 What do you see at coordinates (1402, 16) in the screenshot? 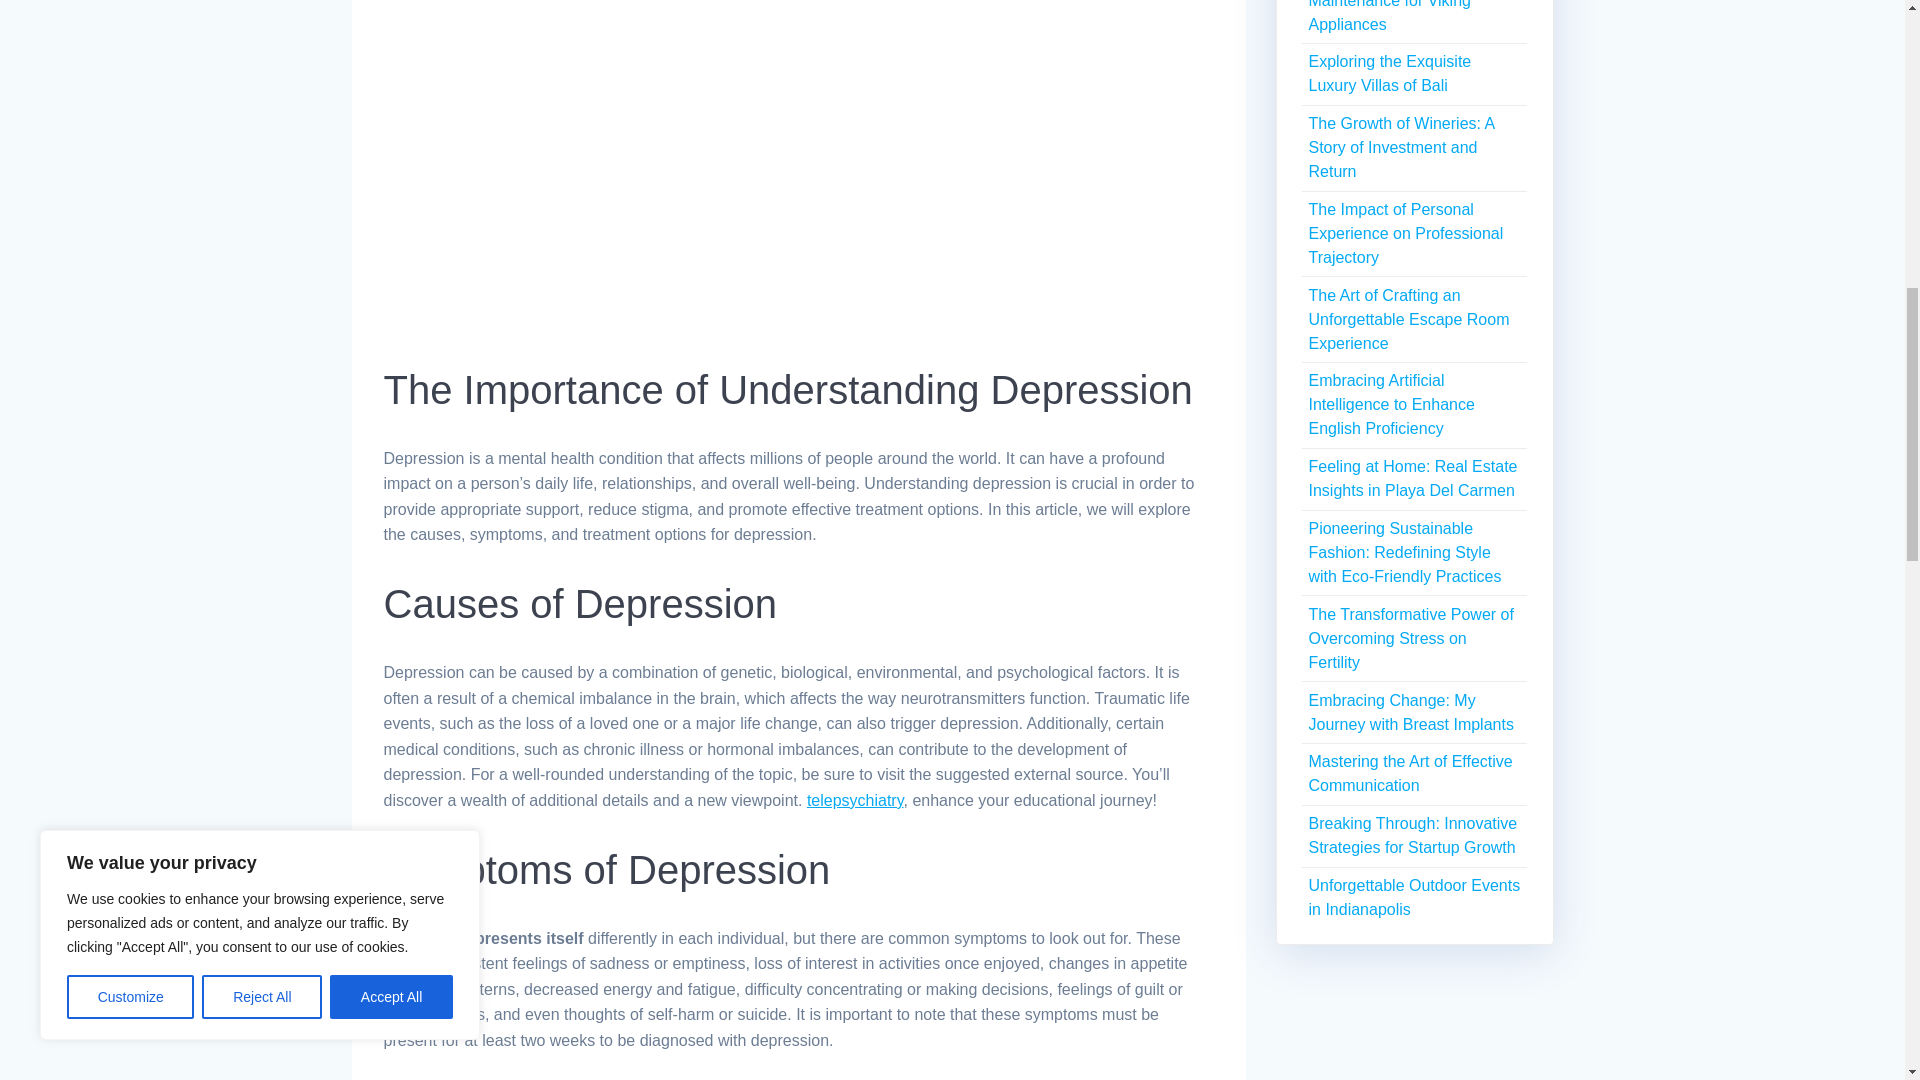
I see `The Importance of Regular Maintenance for Viking Appliances` at bounding box center [1402, 16].